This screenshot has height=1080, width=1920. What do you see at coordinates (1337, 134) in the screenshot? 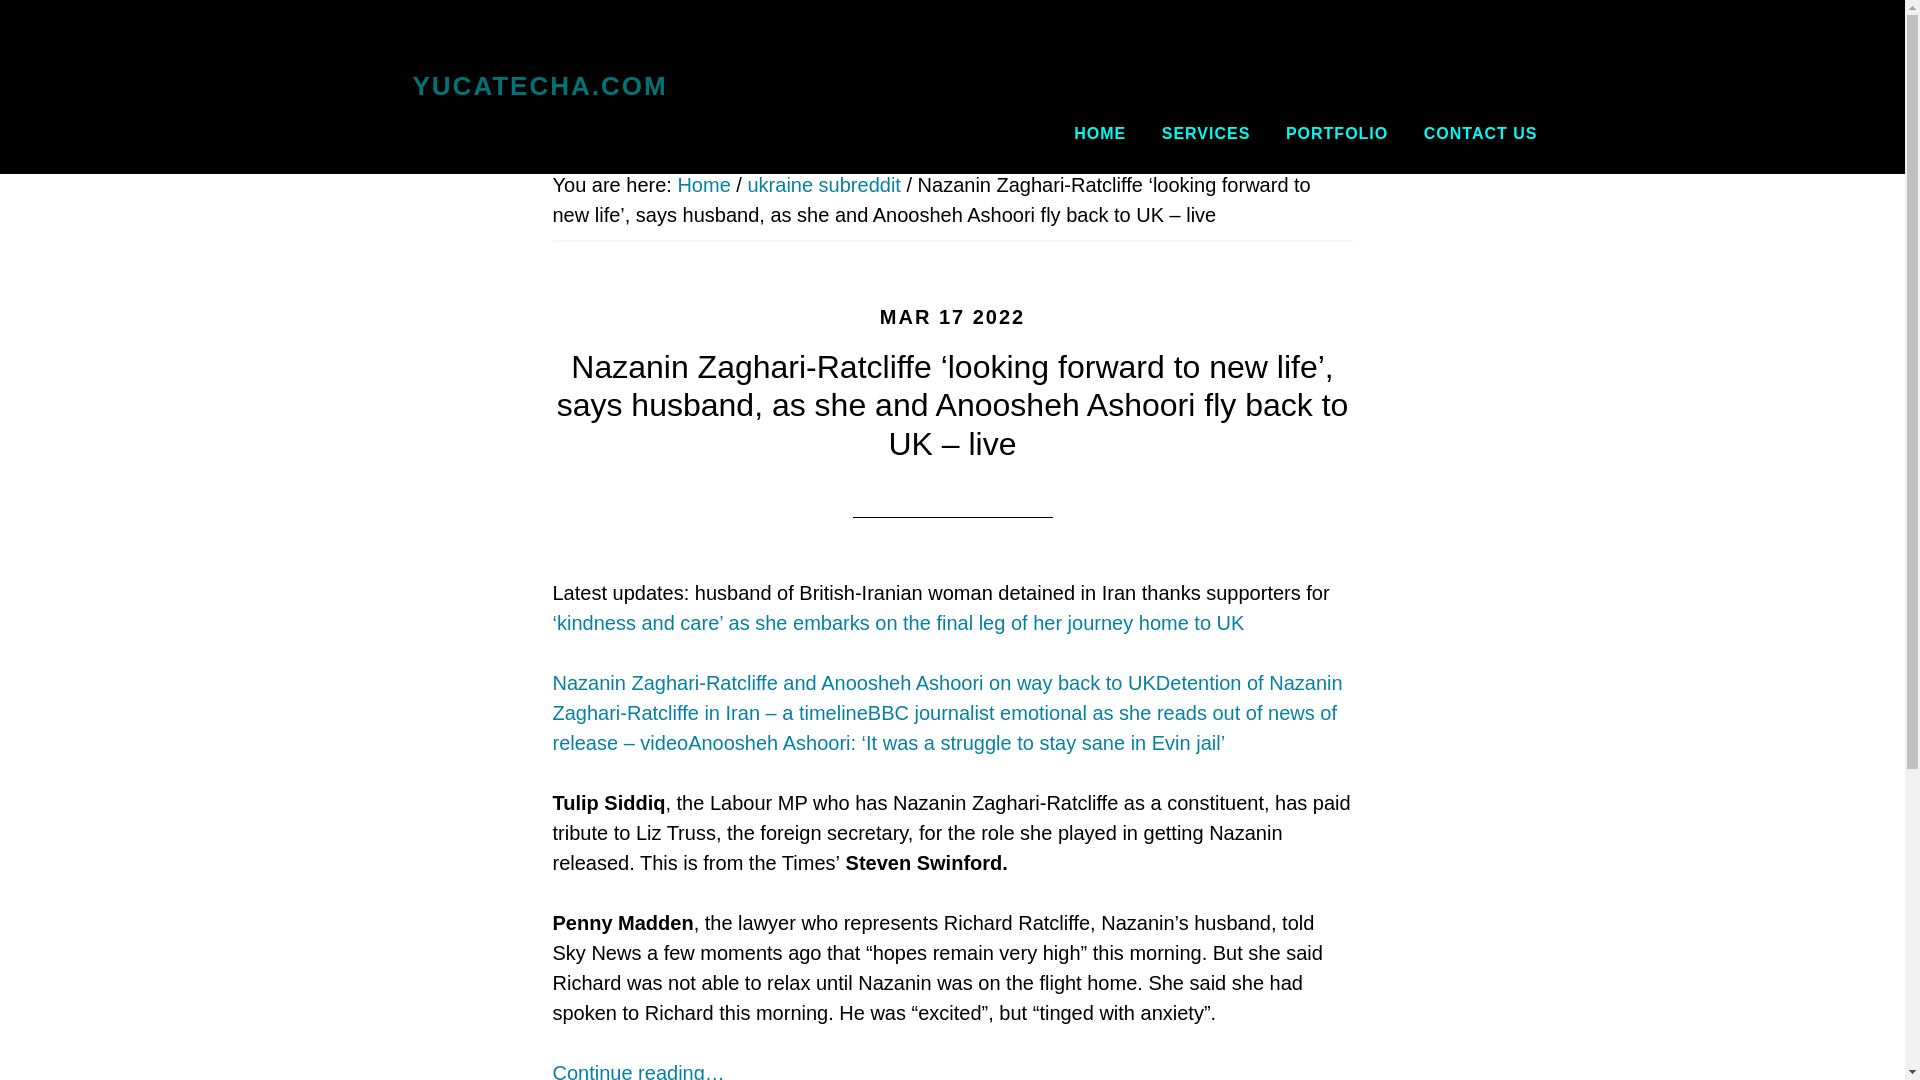
I see `PORTFOLIO` at bounding box center [1337, 134].